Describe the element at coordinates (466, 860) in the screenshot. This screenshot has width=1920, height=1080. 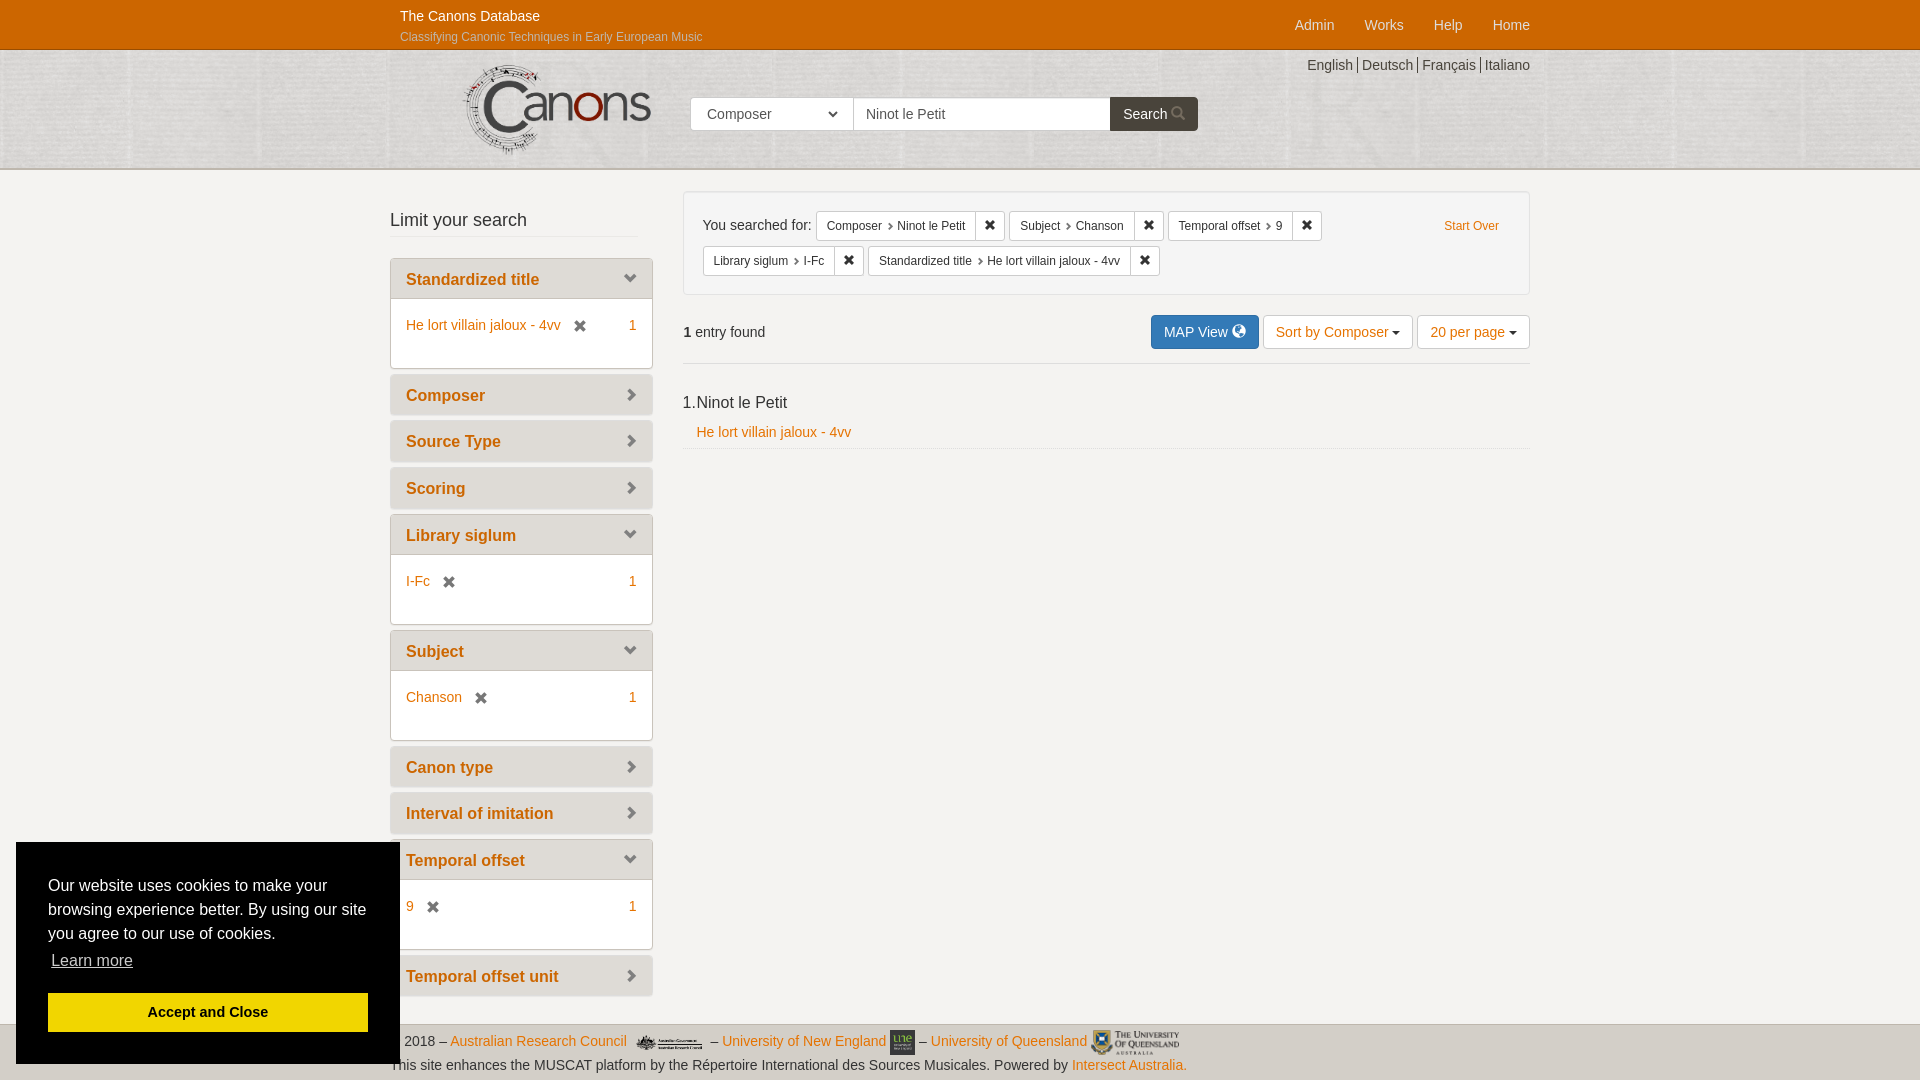
I see `Temporal offset` at that location.